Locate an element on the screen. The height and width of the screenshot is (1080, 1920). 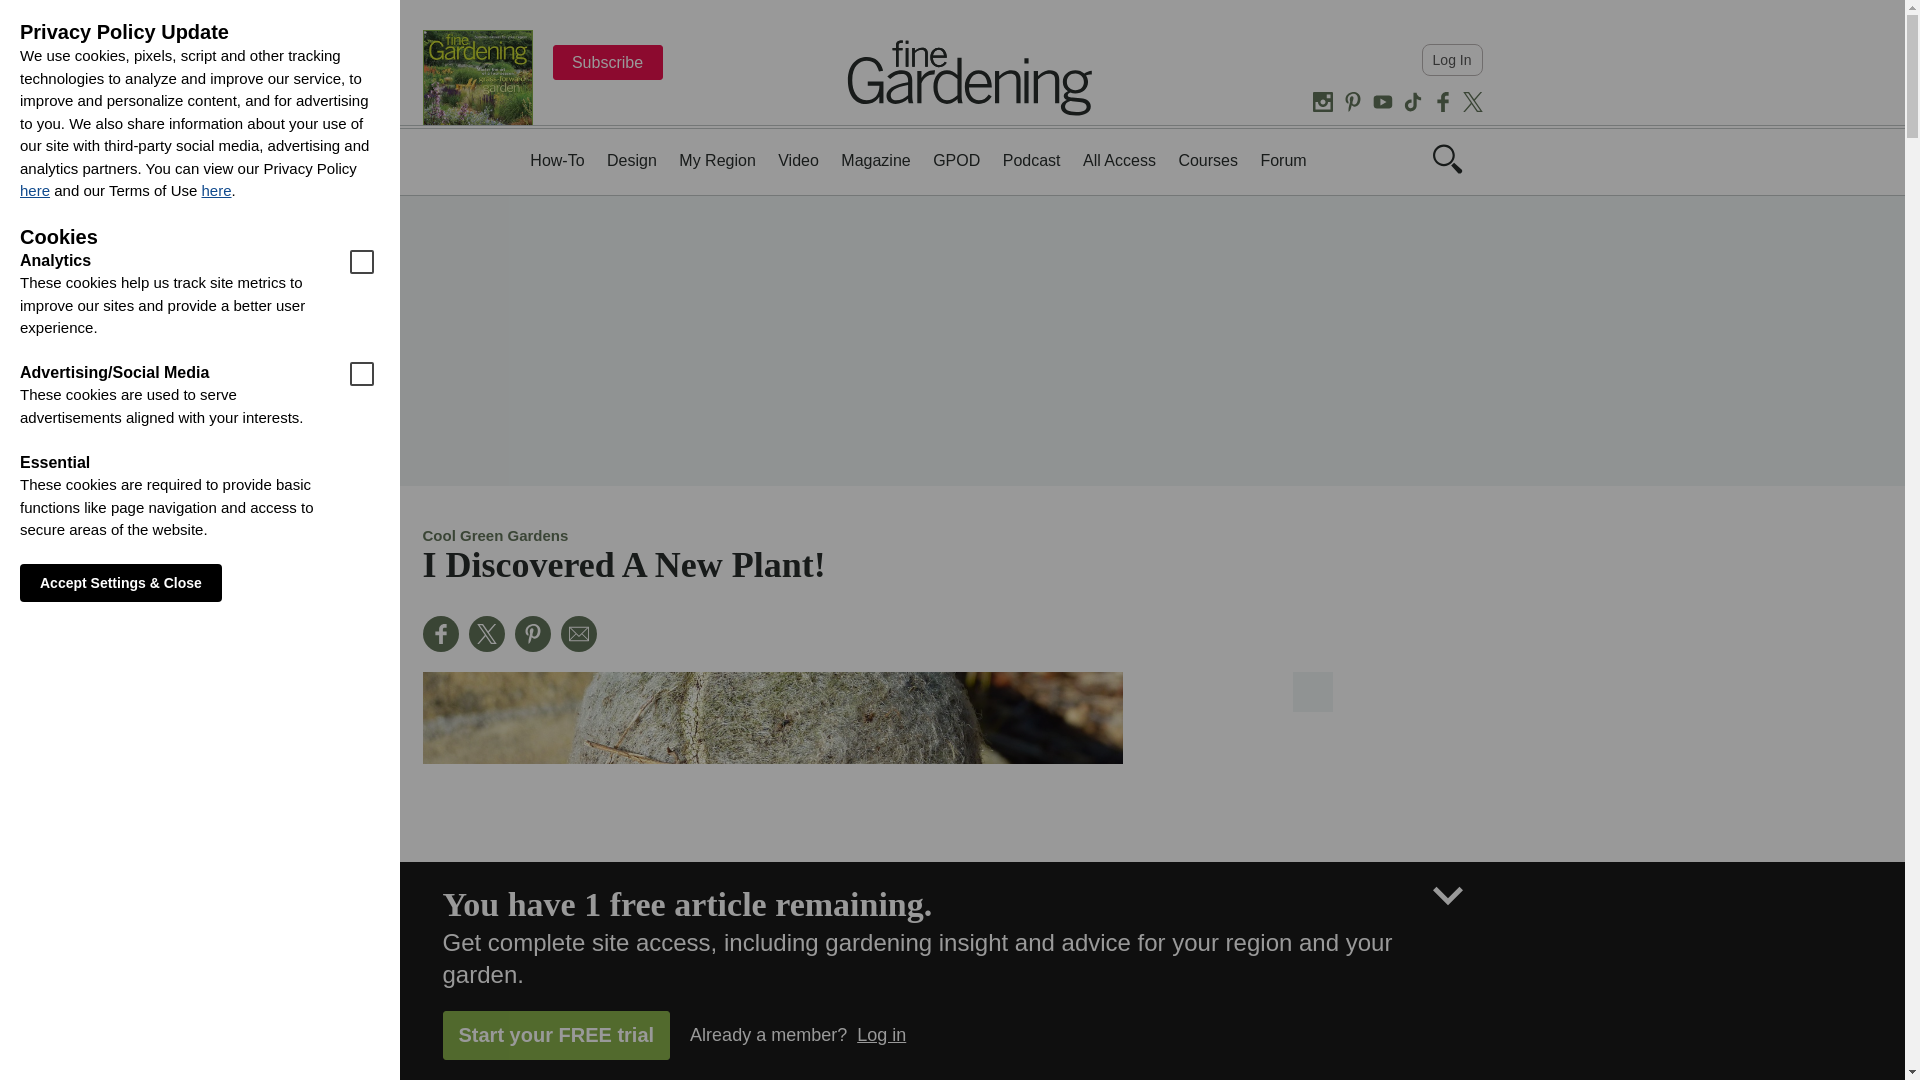
Open Search is located at coordinates (1446, 168).